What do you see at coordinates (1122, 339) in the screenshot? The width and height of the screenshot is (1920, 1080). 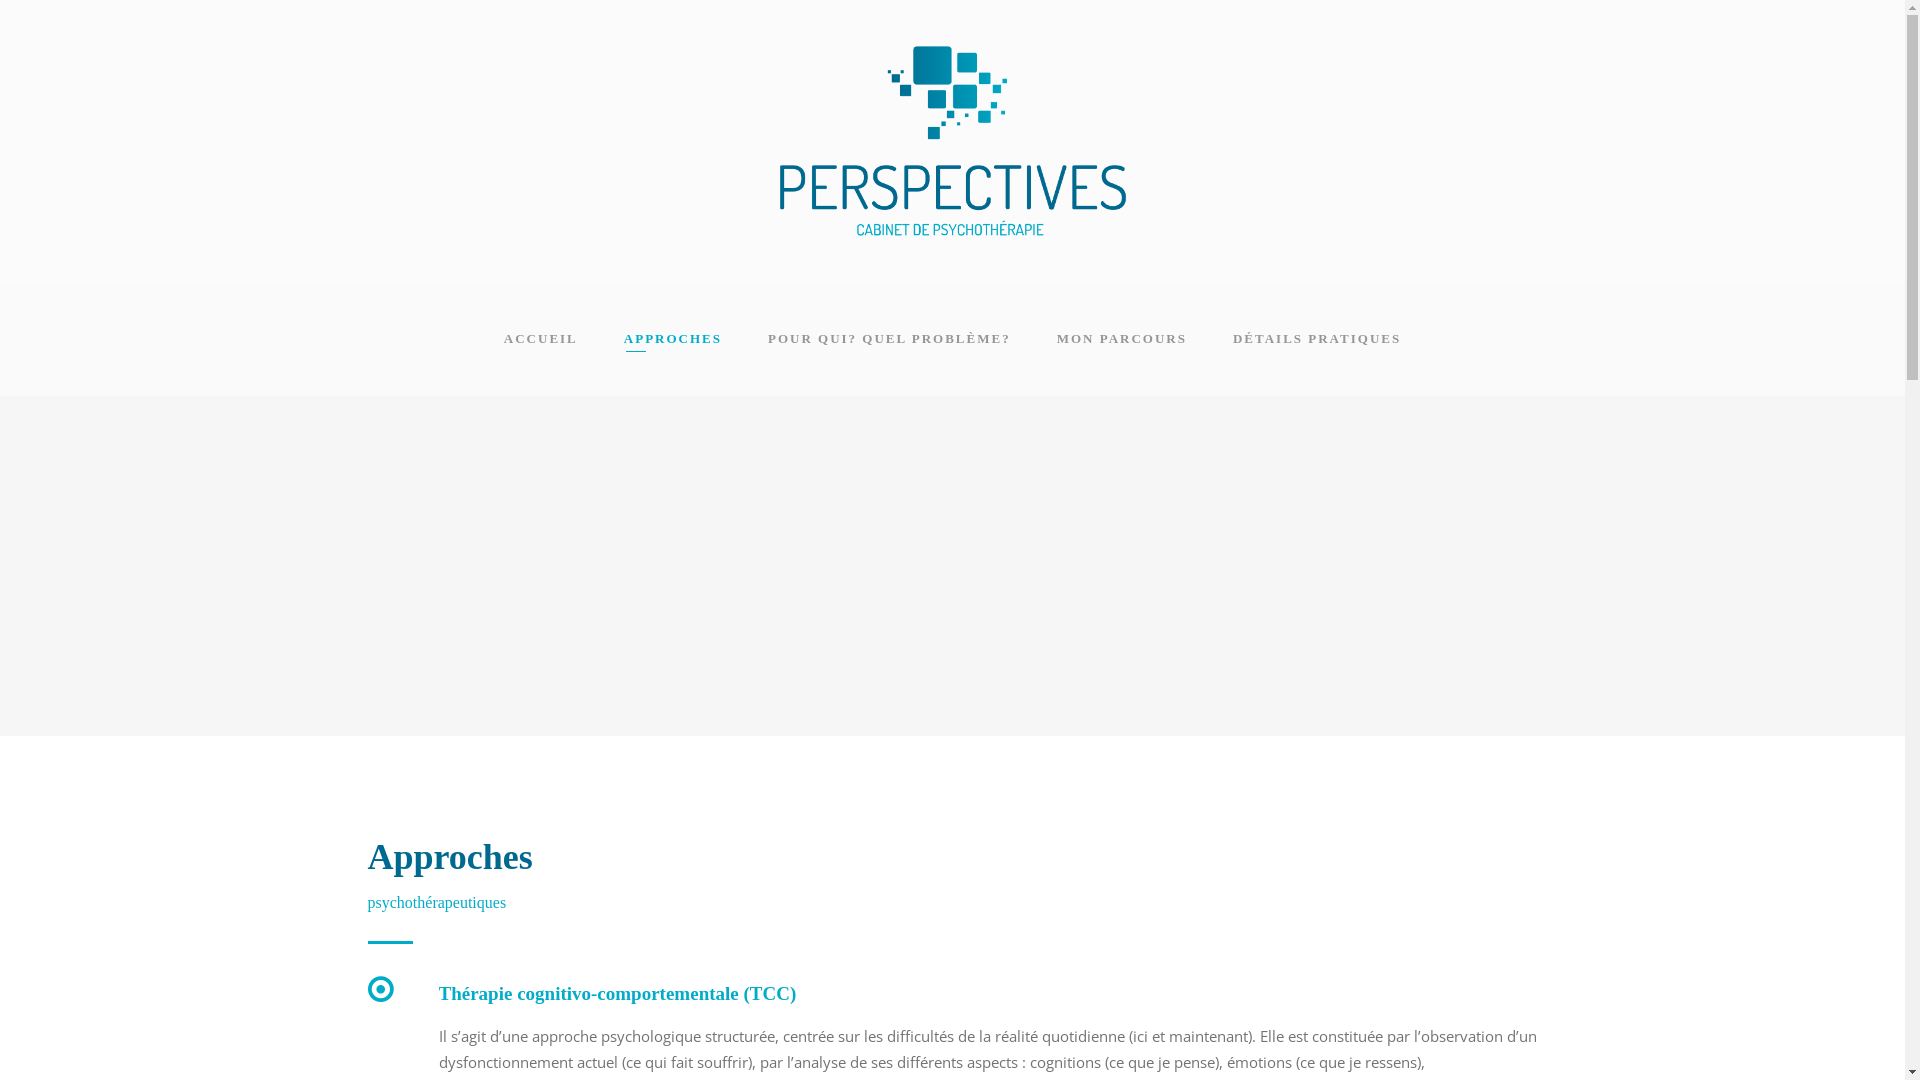 I see `MON PARCOURS` at bounding box center [1122, 339].